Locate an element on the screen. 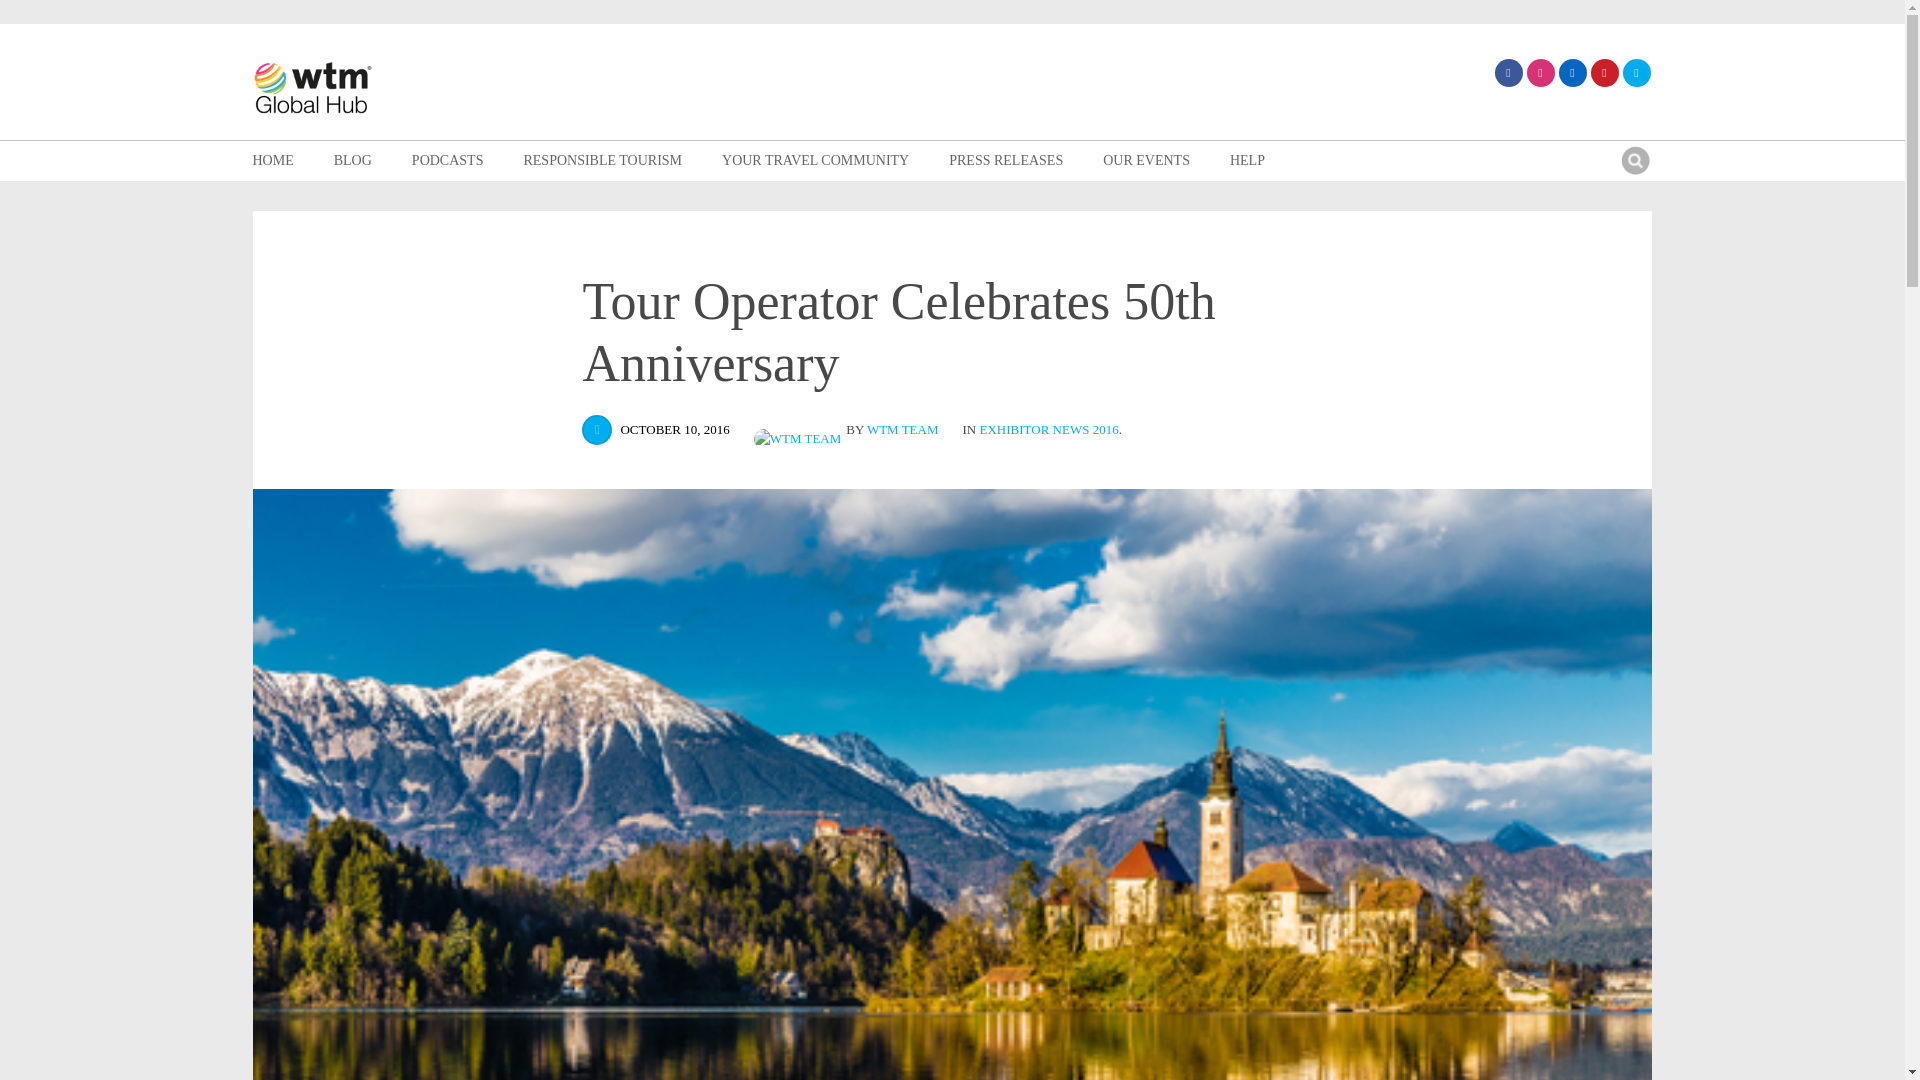  RESPONSIBLE TOURISM is located at coordinates (602, 161).